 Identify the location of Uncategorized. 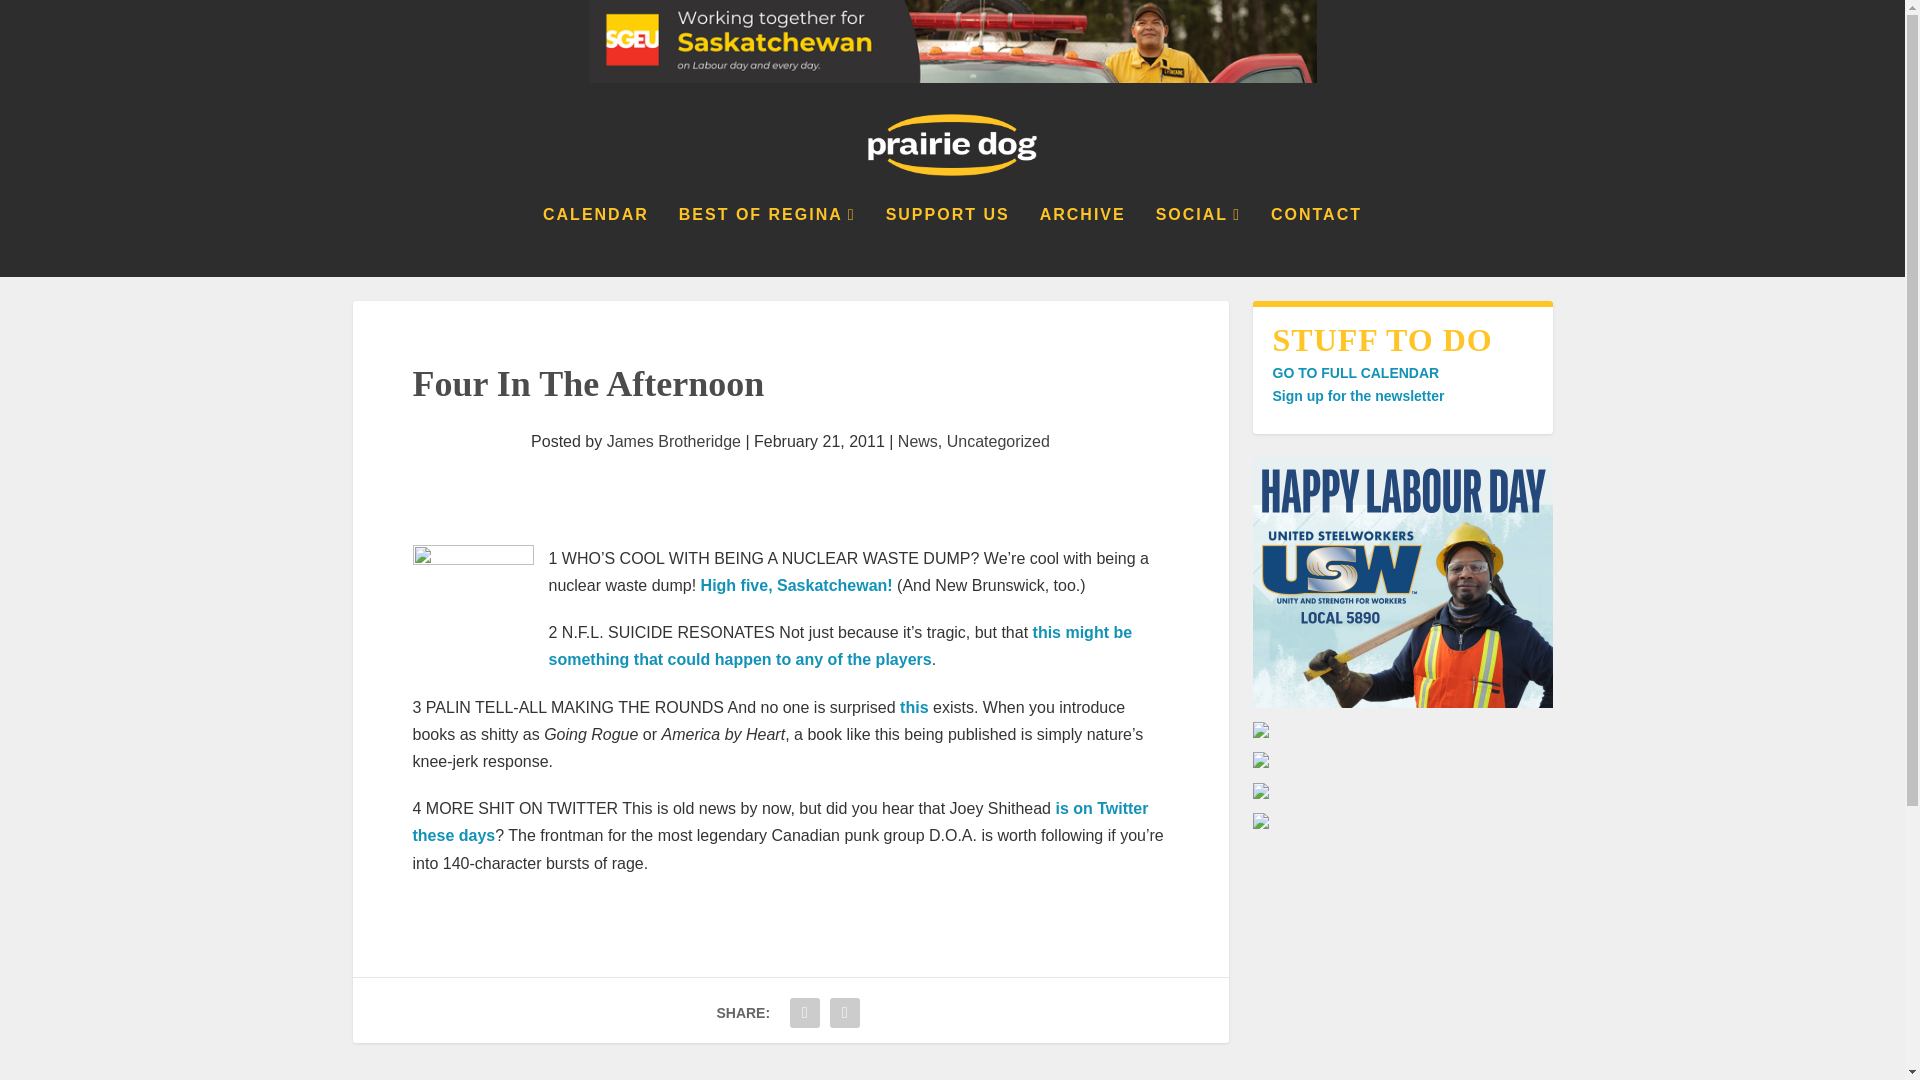
(998, 442).